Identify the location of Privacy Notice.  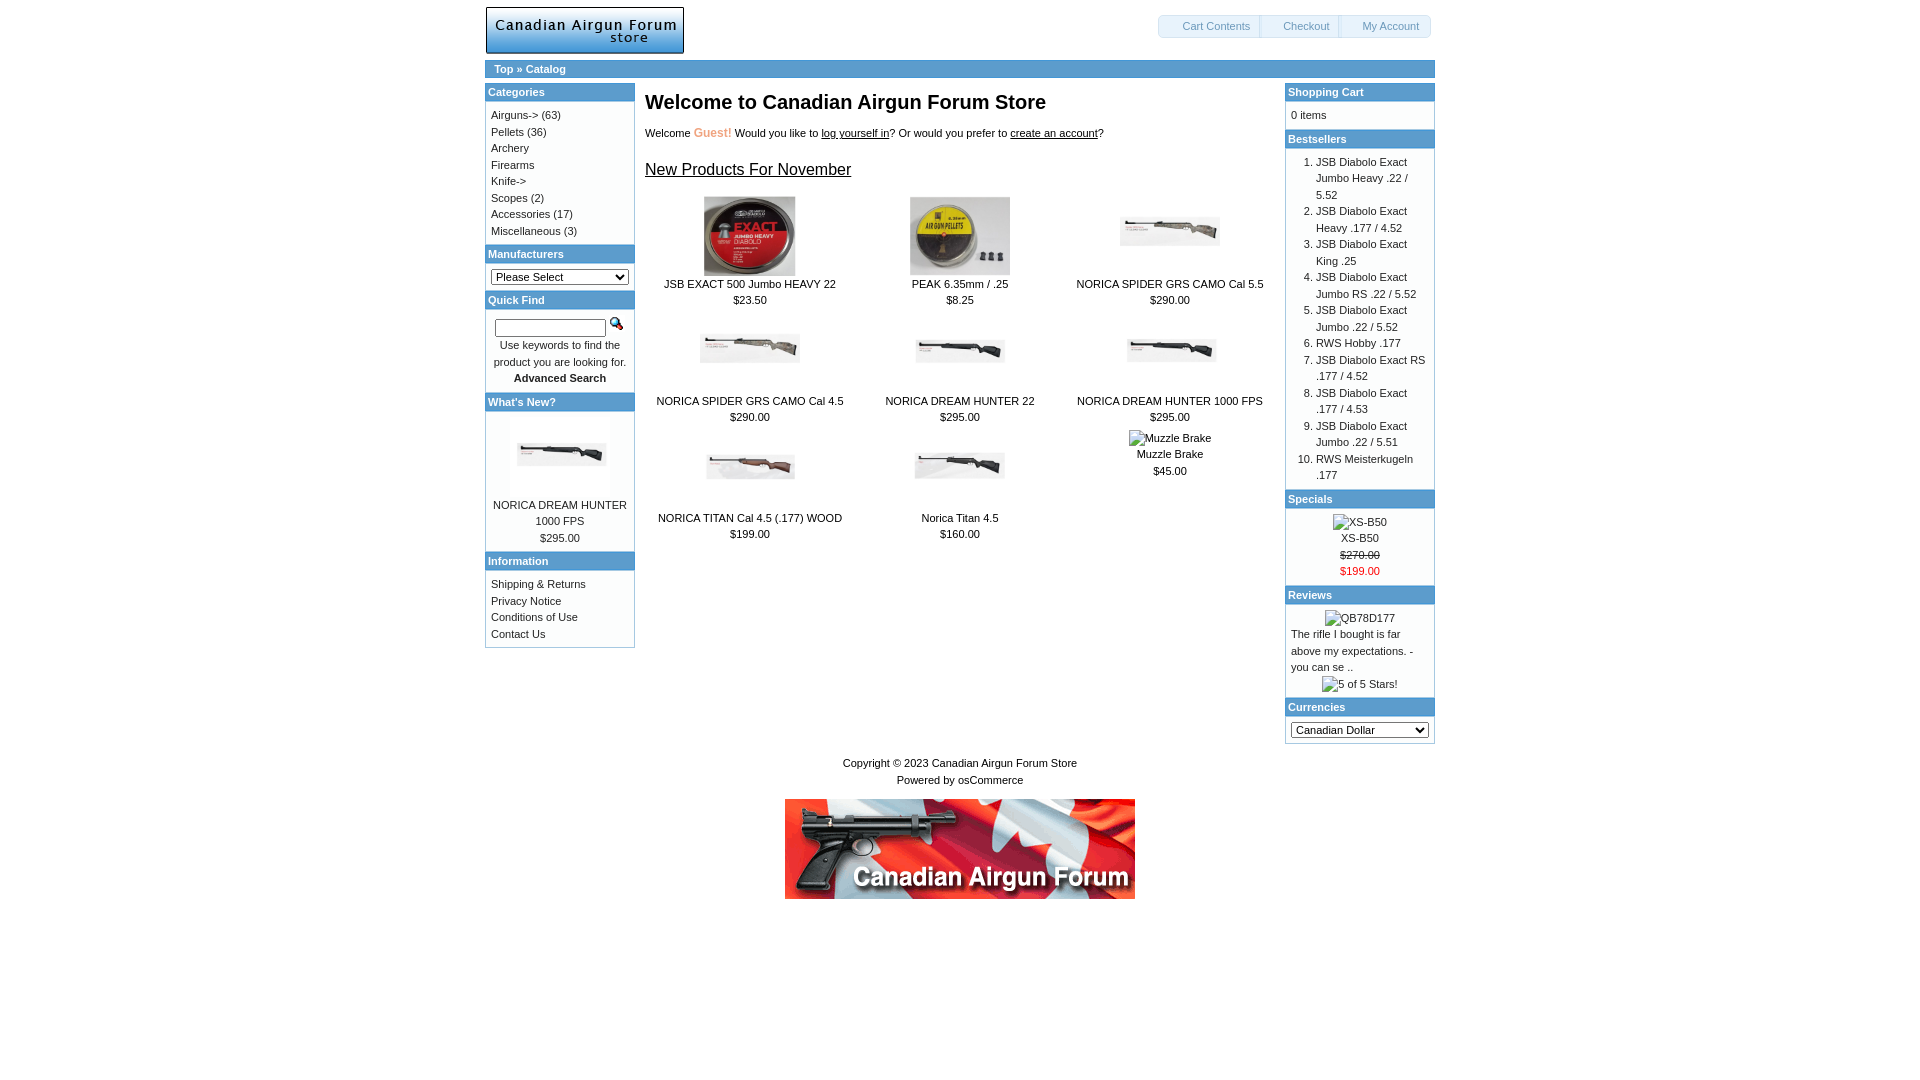
(526, 600).